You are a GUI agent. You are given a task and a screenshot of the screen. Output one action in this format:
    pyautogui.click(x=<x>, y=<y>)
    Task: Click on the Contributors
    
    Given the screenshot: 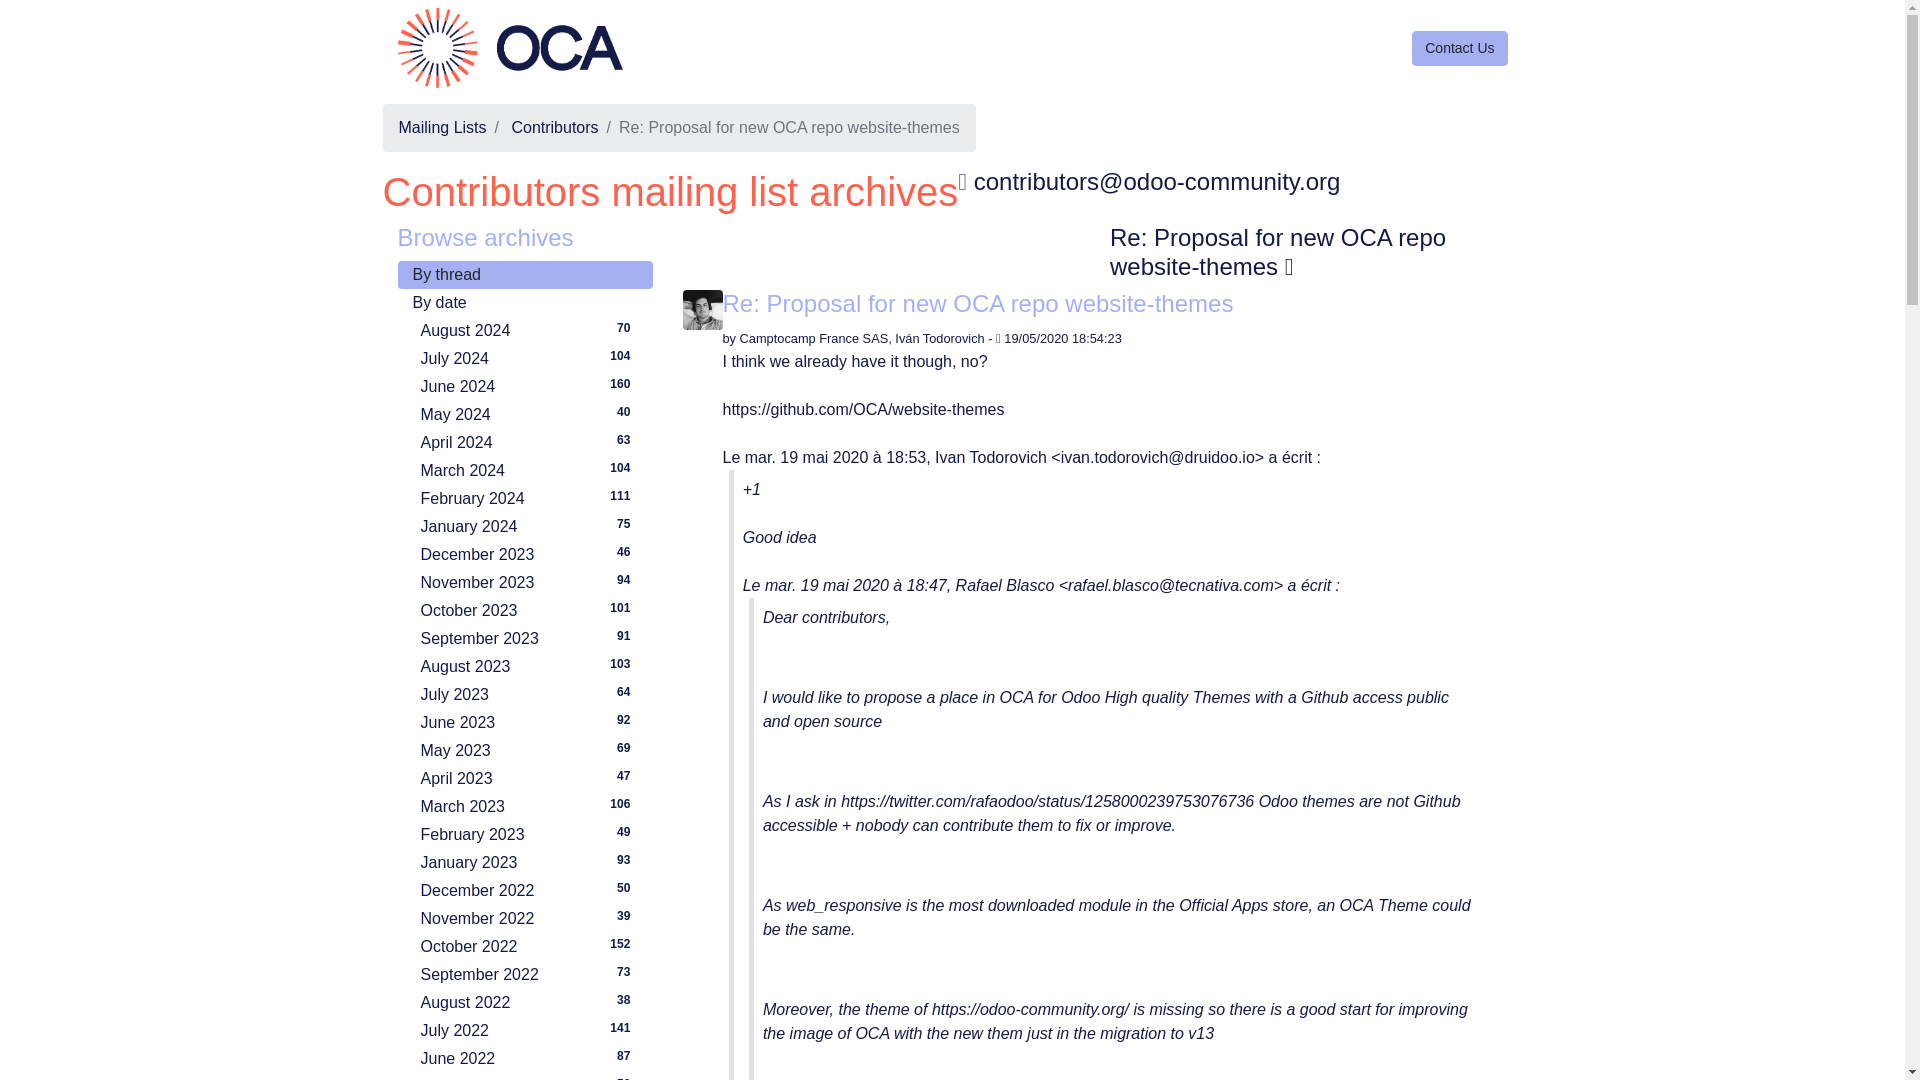 What is the action you would take?
    pyautogui.click(x=528, y=386)
    